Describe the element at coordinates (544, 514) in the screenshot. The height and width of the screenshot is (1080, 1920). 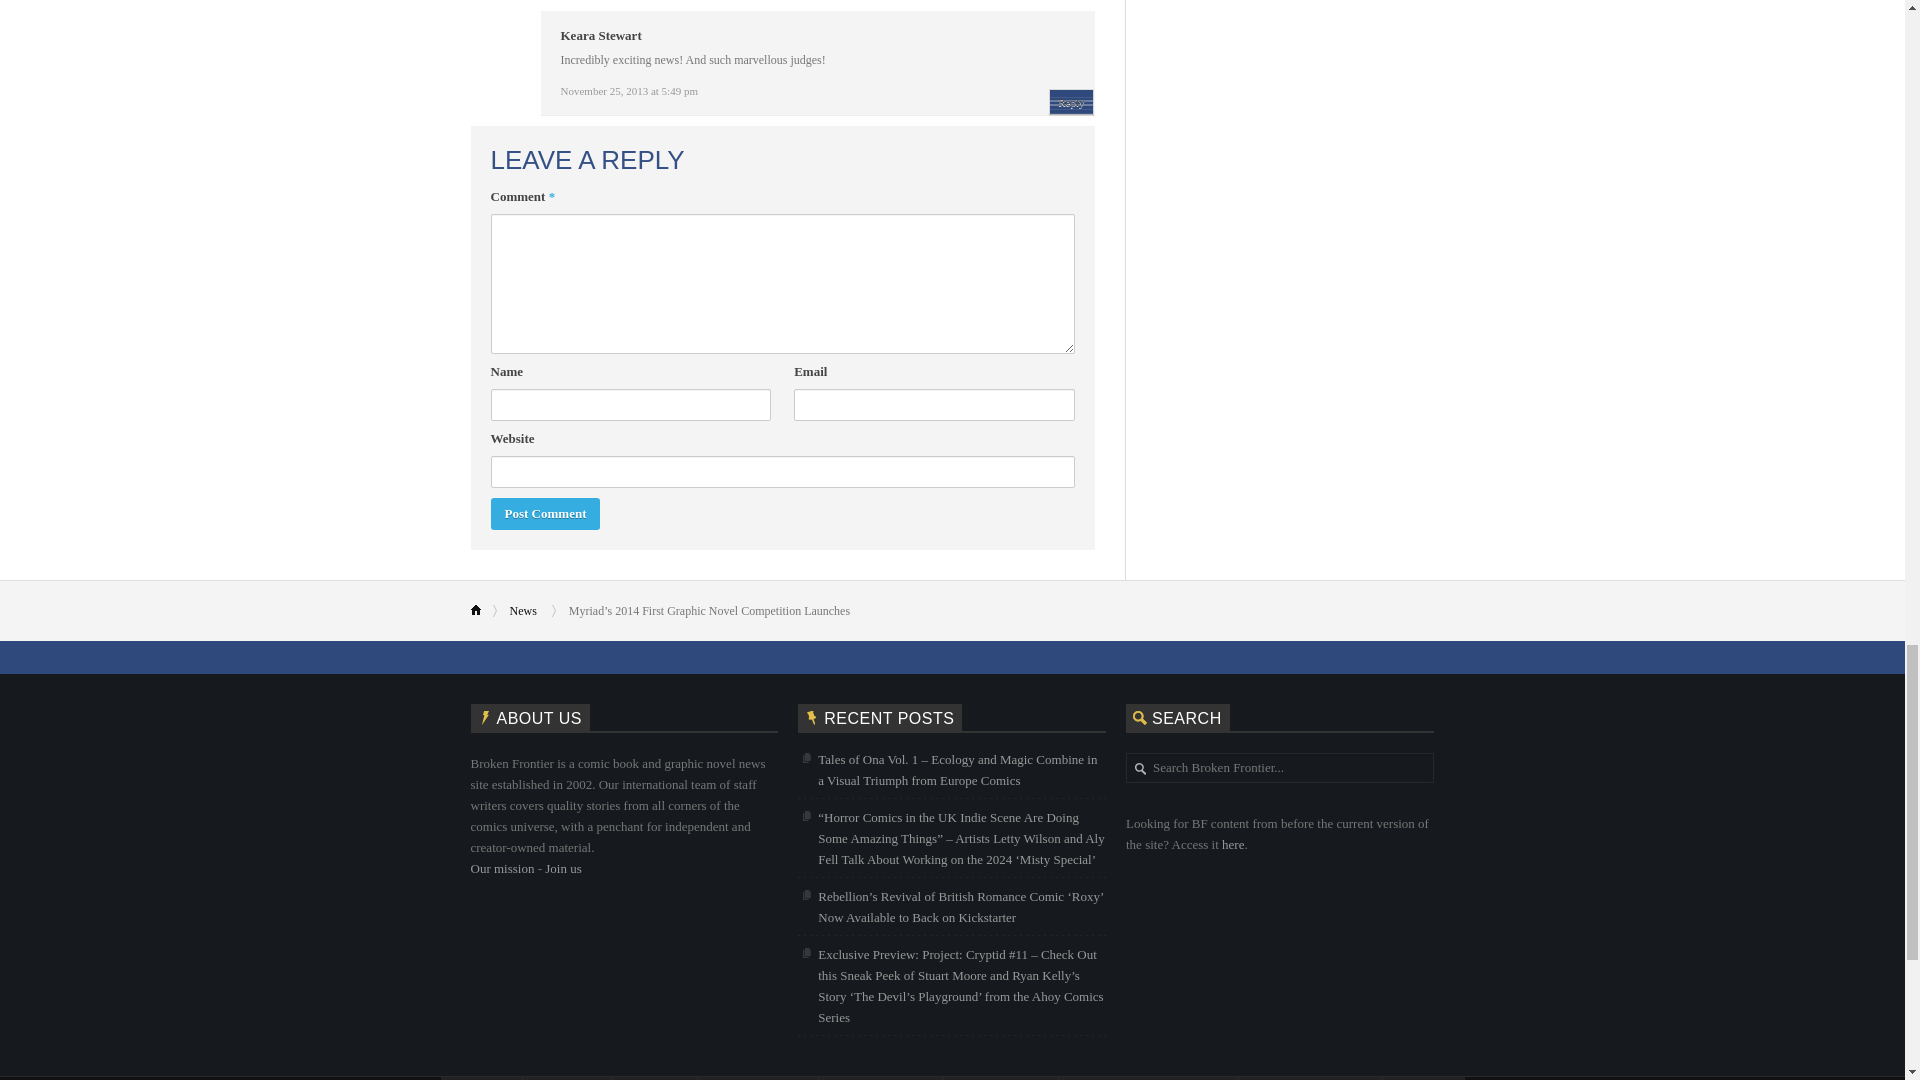
I see `Post Comment` at that location.